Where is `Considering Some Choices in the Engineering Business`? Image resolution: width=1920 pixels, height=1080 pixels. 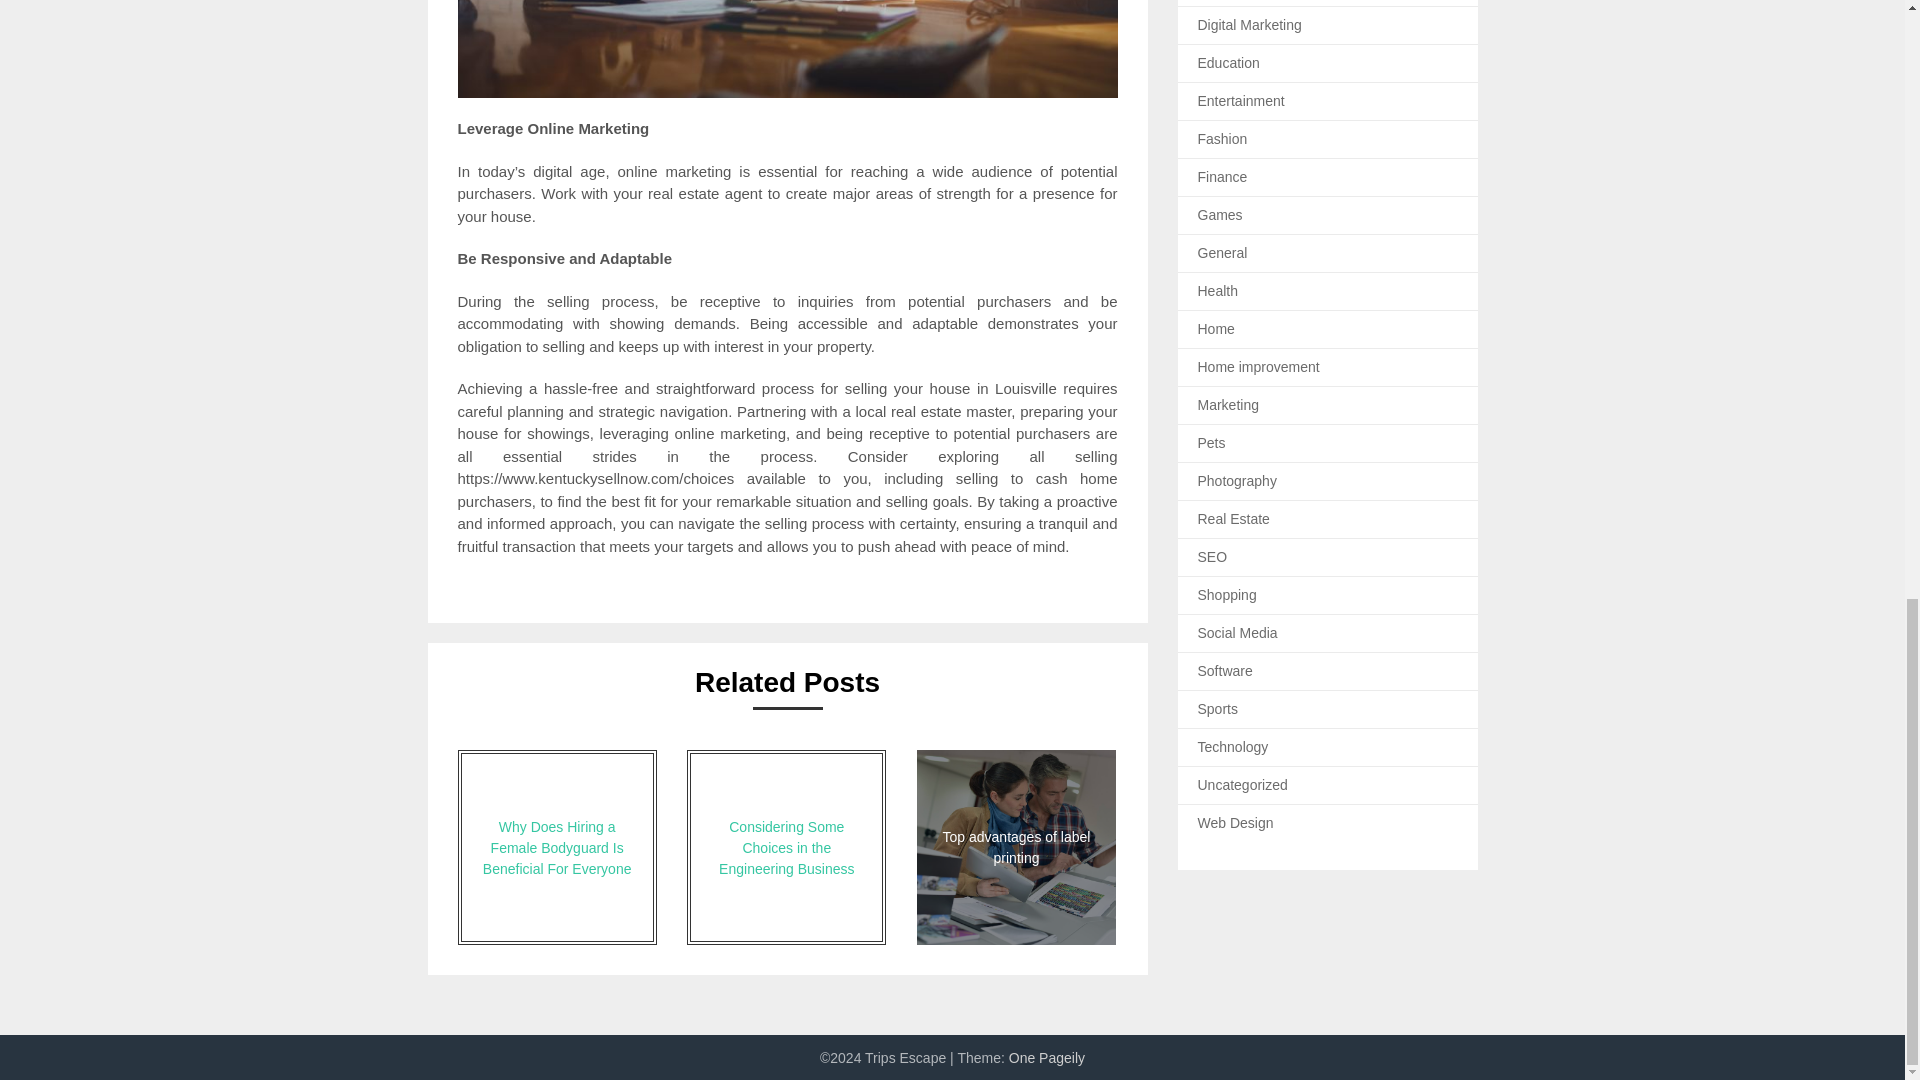
Considering Some Choices in the Engineering Business is located at coordinates (786, 847).